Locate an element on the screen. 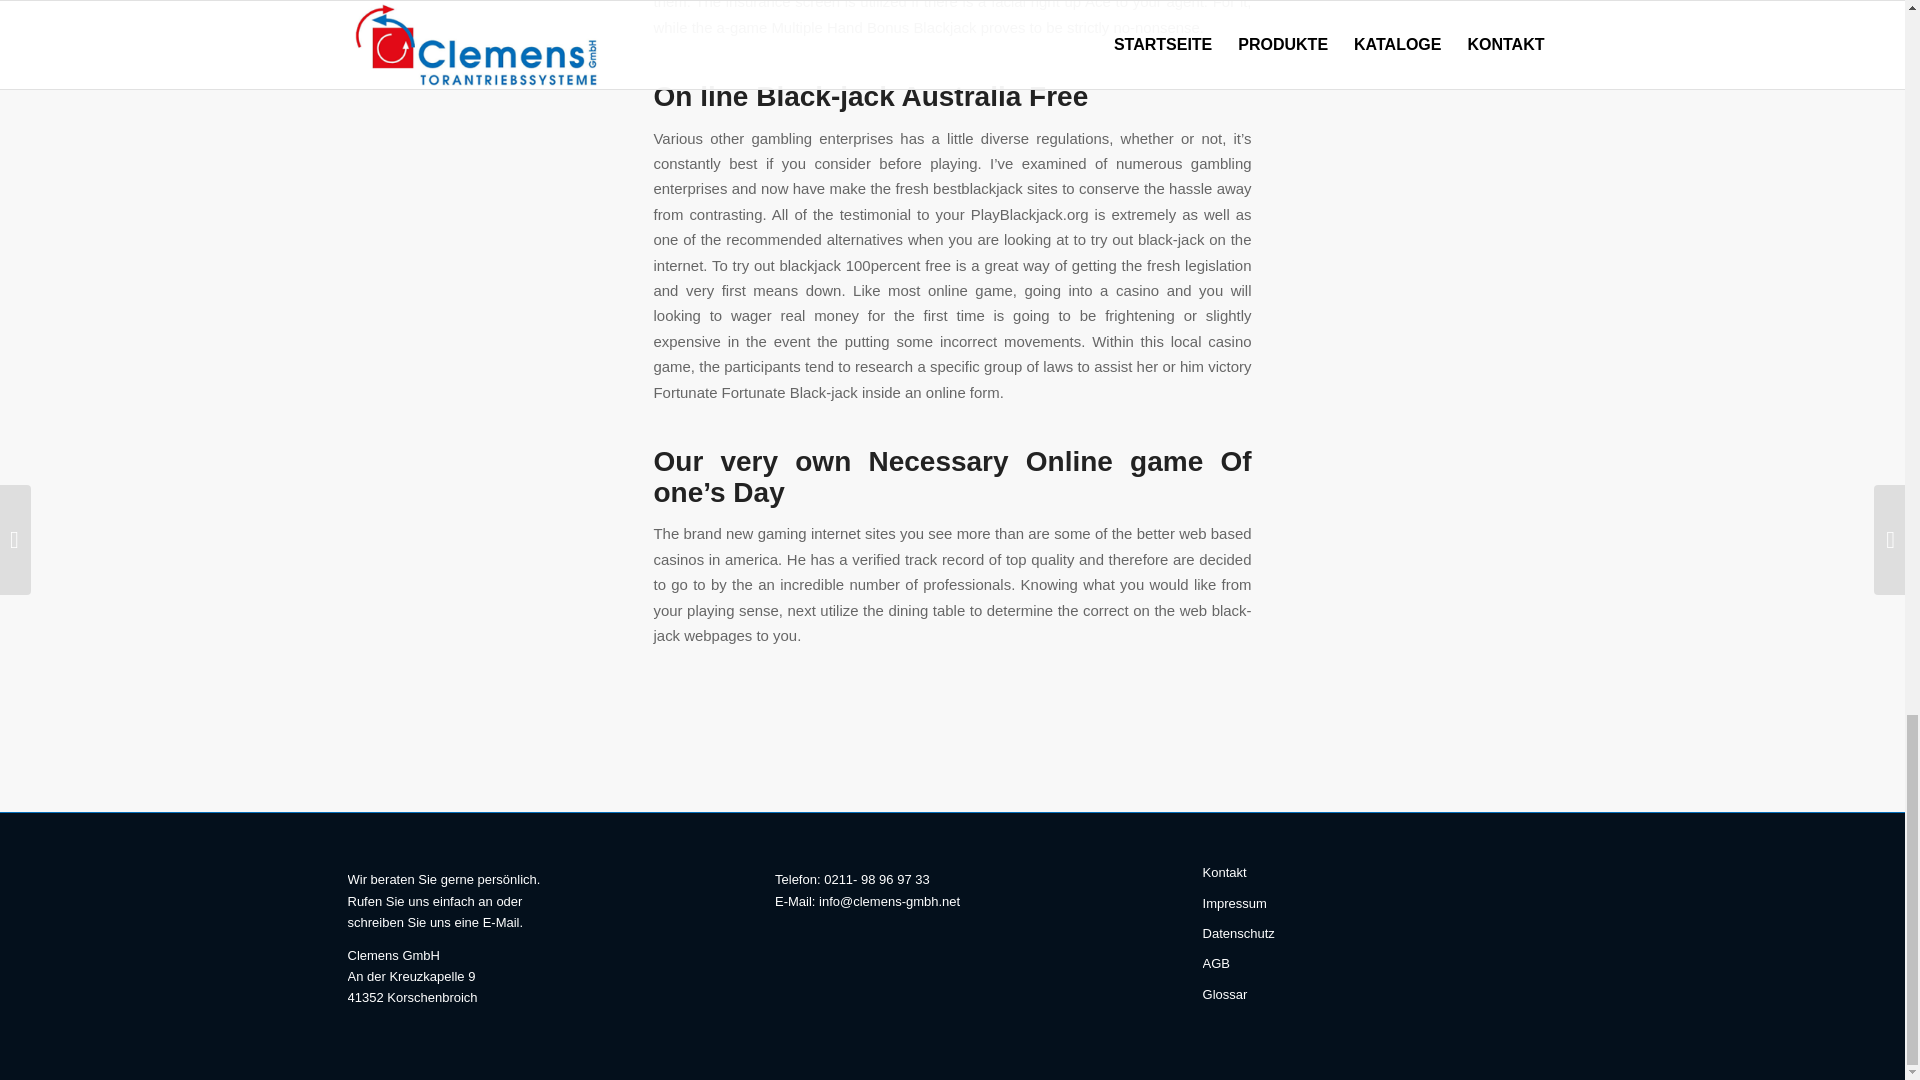 The height and width of the screenshot is (1080, 1920). Kontakt is located at coordinates (1380, 872).